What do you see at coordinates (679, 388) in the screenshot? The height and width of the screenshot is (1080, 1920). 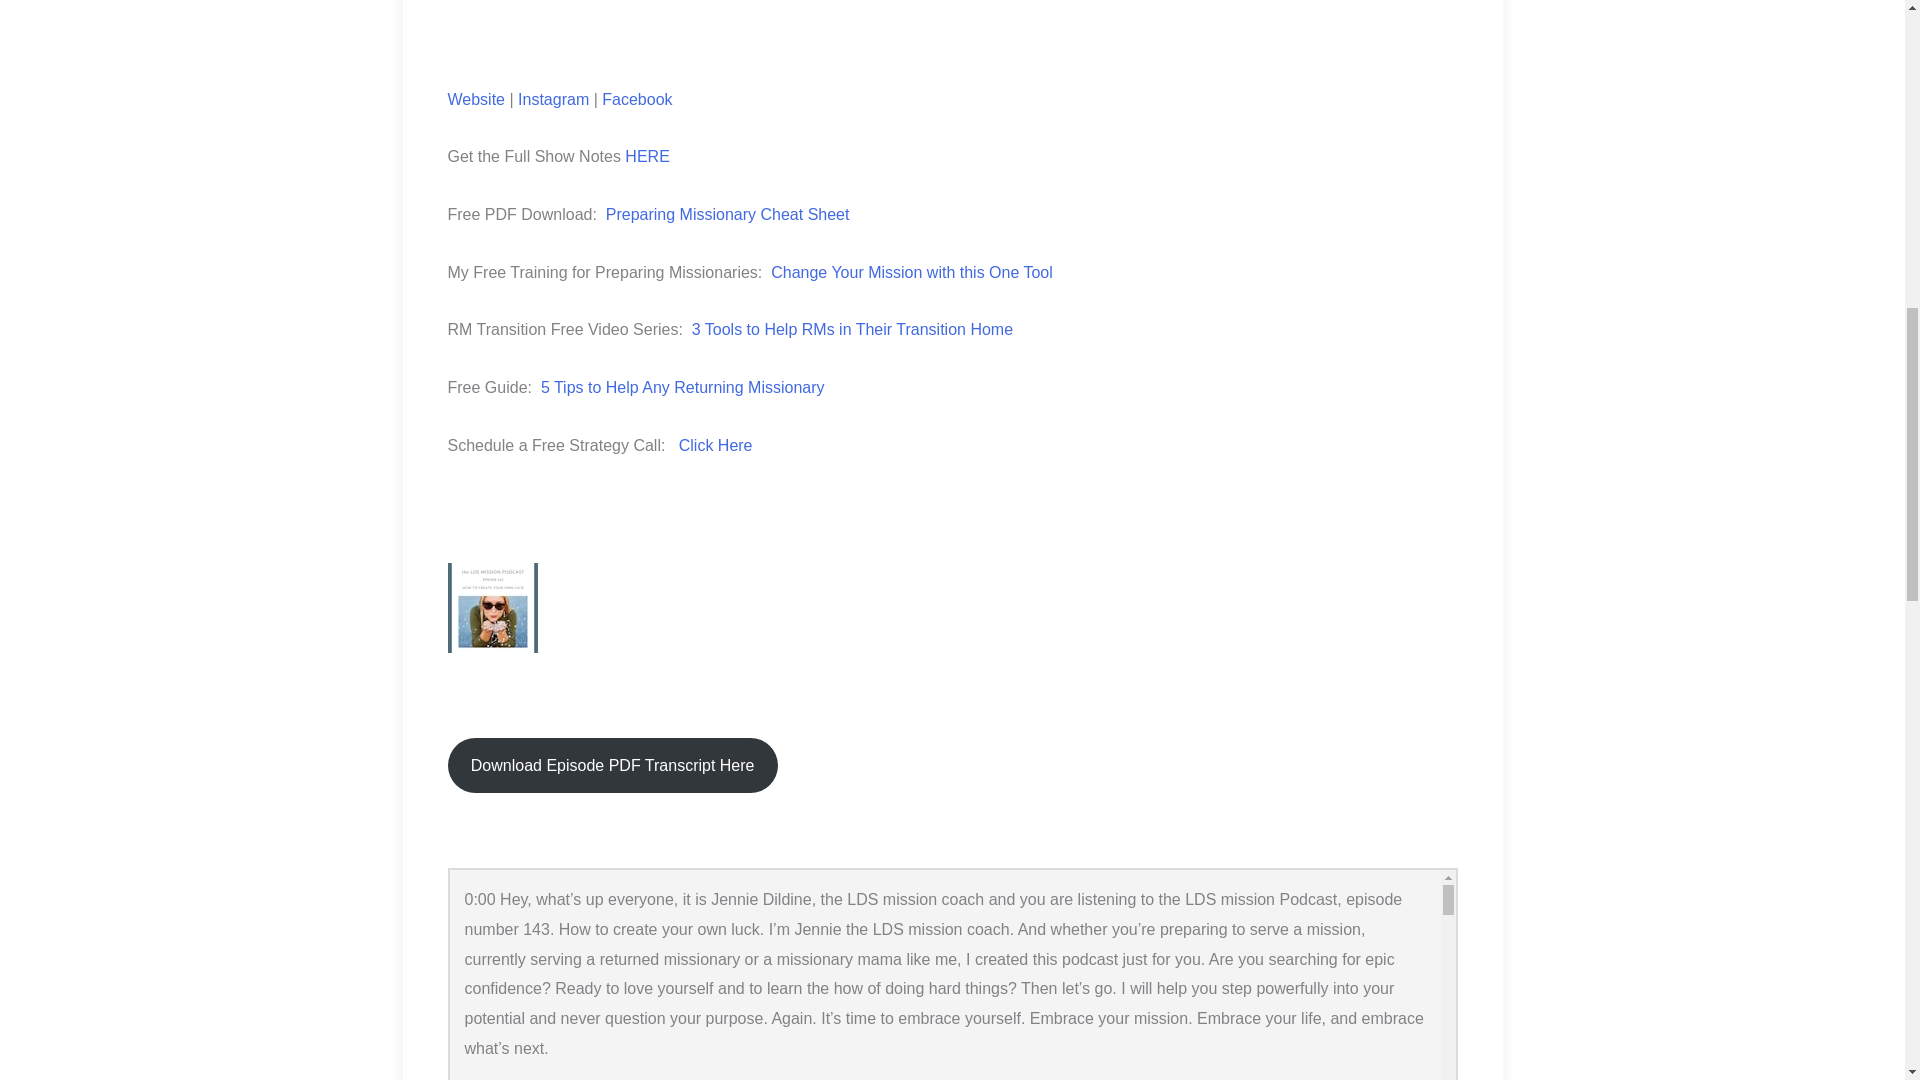 I see ` 5 Tips to Help Any Returning Missionary` at bounding box center [679, 388].